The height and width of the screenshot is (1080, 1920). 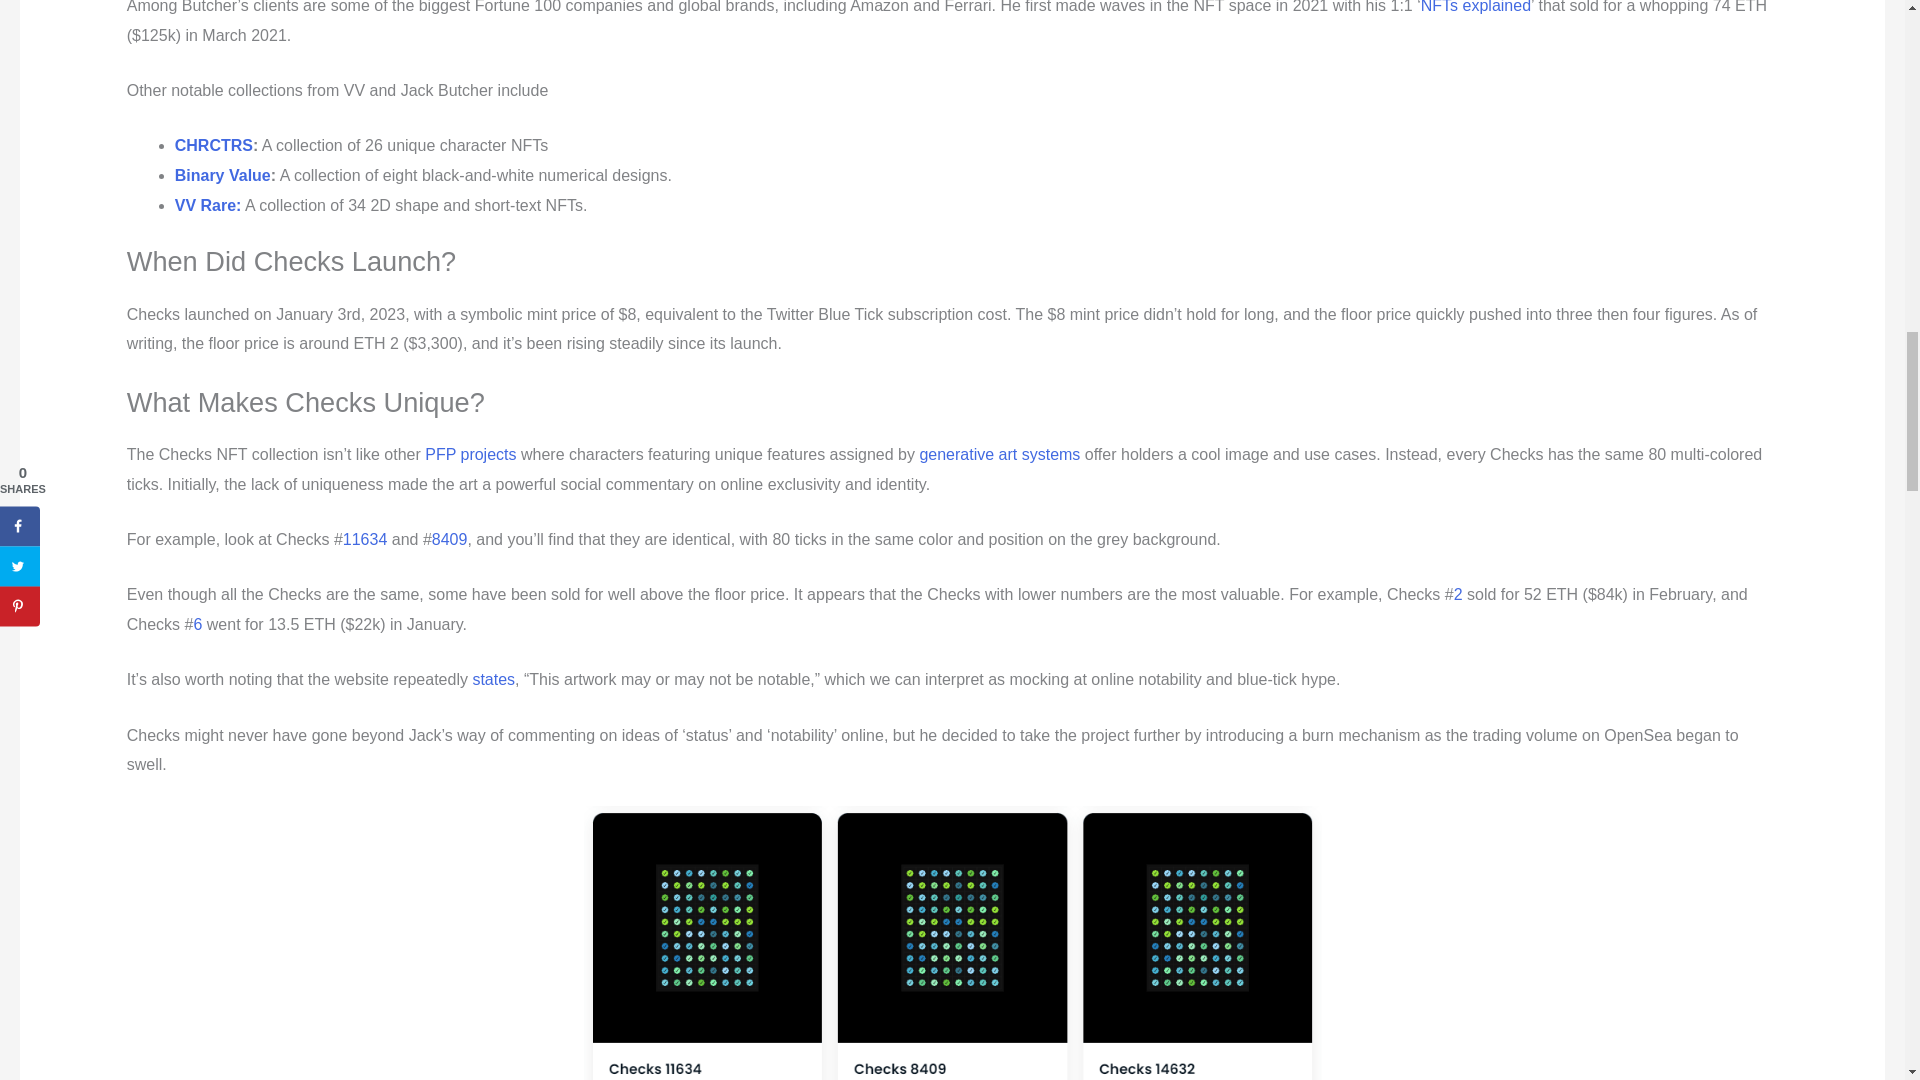 What do you see at coordinates (208, 204) in the screenshot?
I see `VV Rare:` at bounding box center [208, 204].